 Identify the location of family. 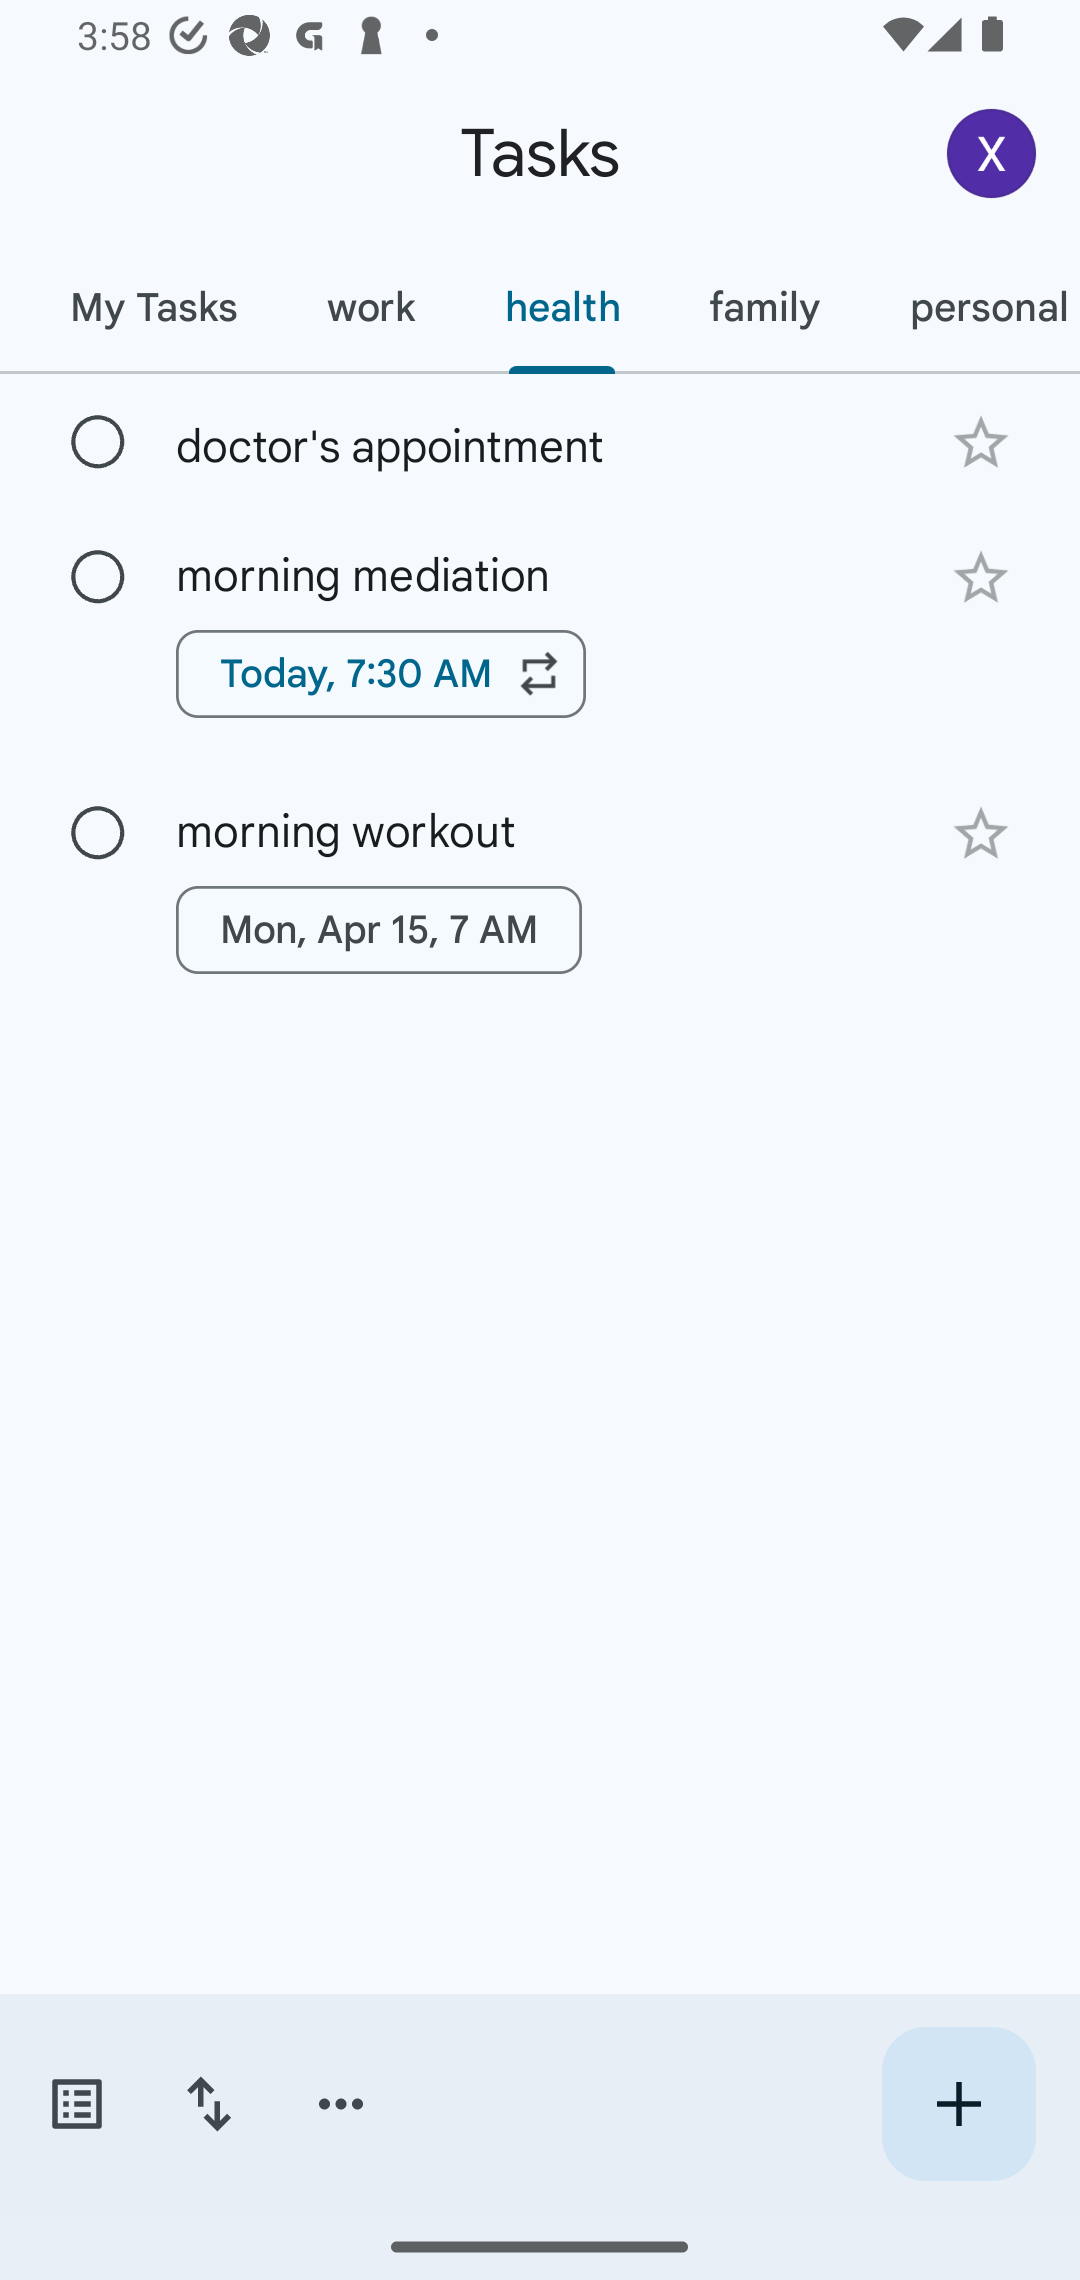
(764, 307).